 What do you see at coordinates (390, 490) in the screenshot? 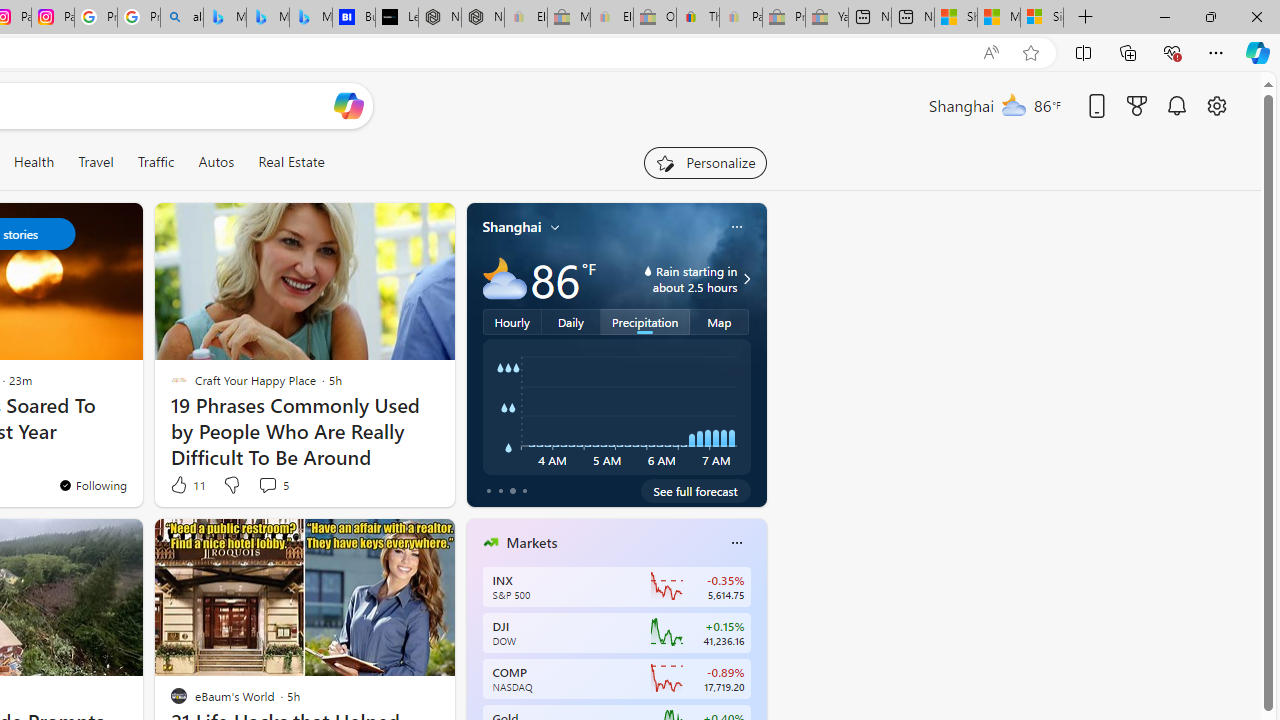
I see `You're following MSNBC` at bounding box center [390, 490].